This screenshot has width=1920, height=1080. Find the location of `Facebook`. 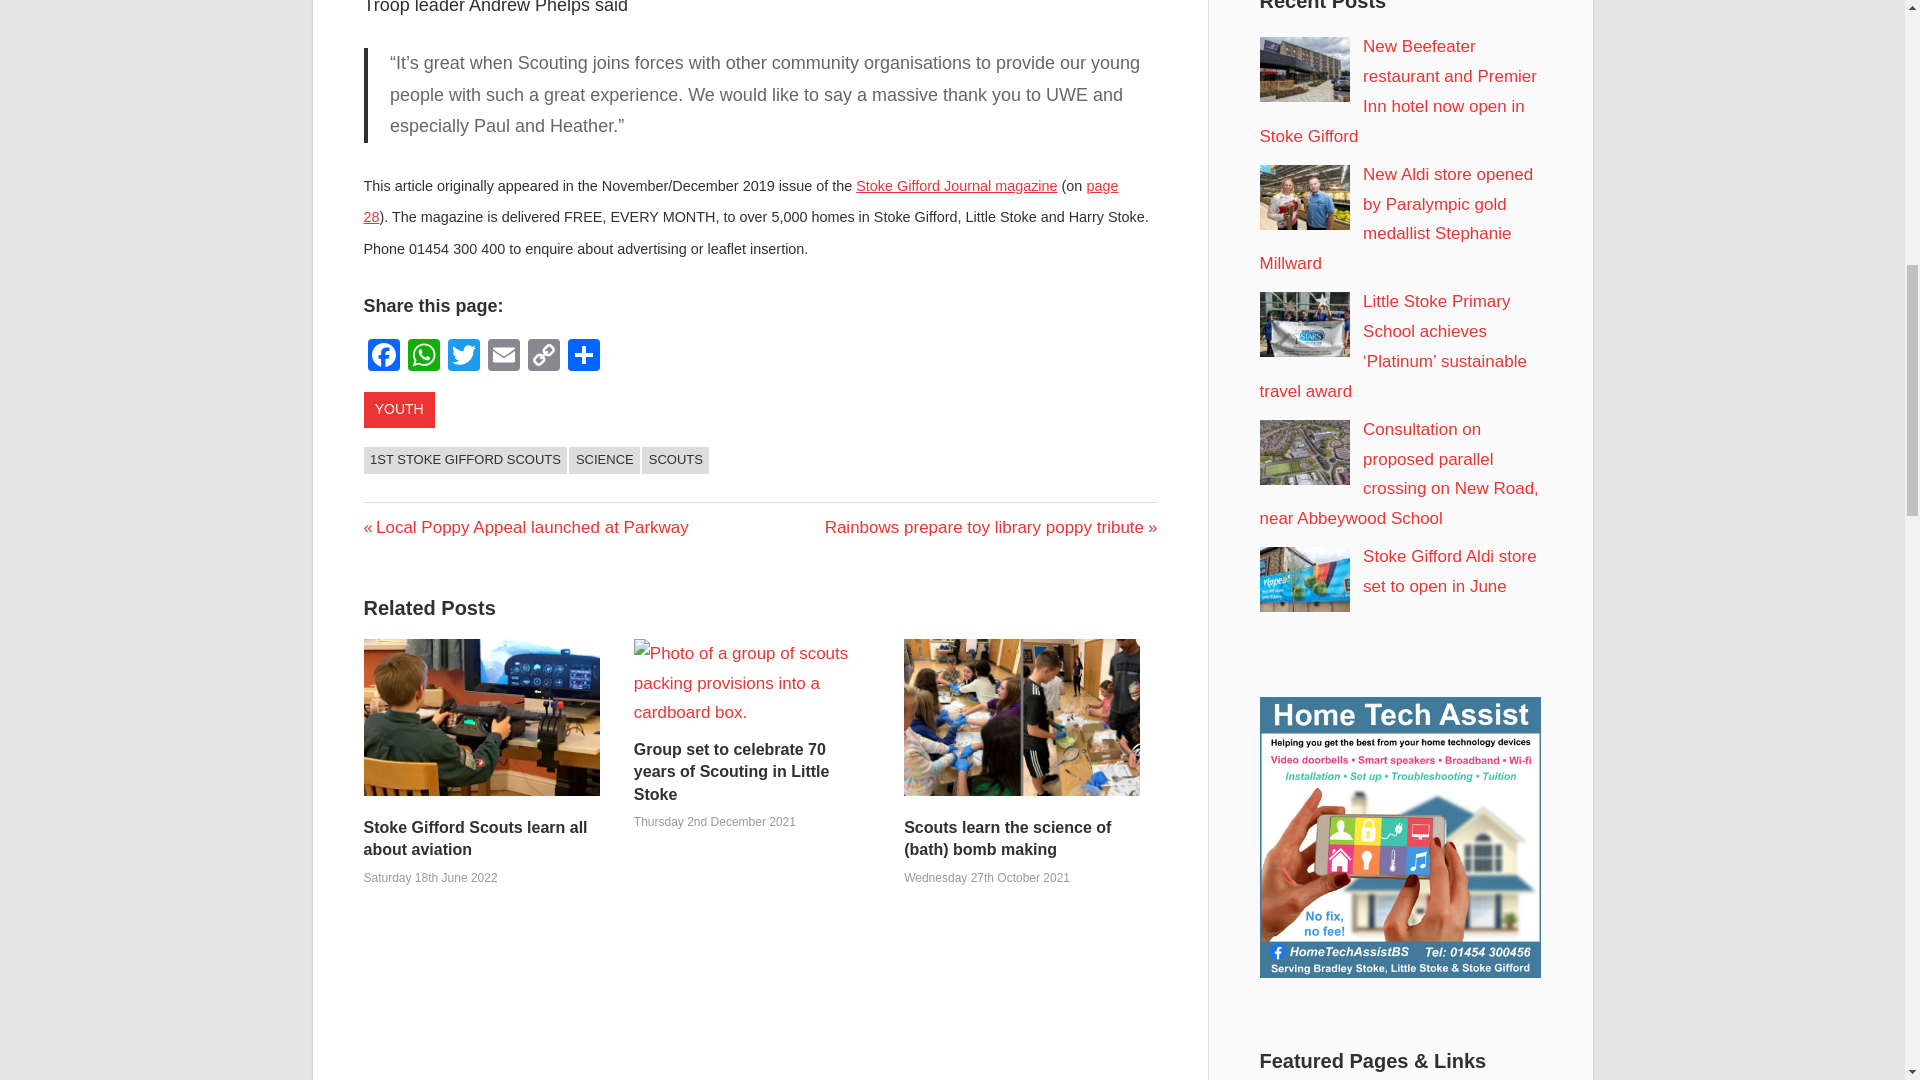

Facebook is located at coordinates (384, 357).